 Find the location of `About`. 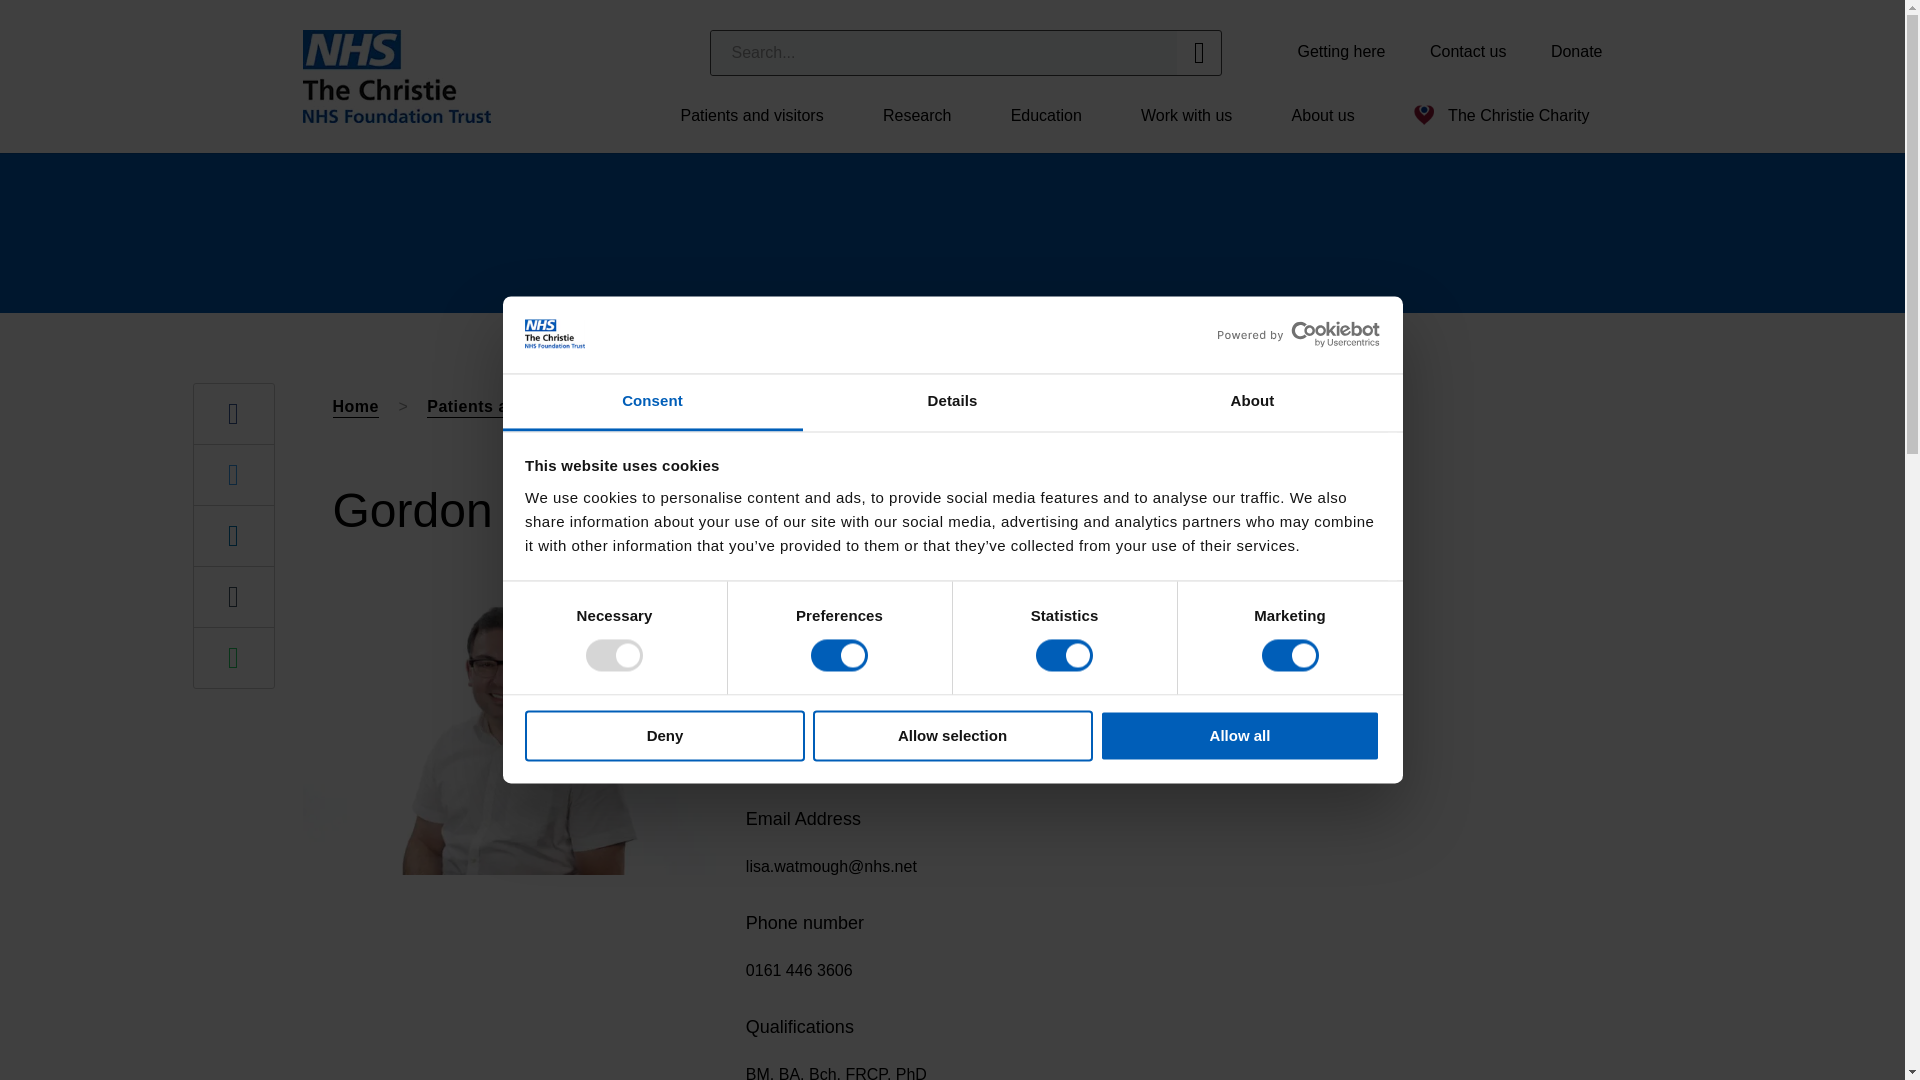

About is located at coordinates (1252, 402).